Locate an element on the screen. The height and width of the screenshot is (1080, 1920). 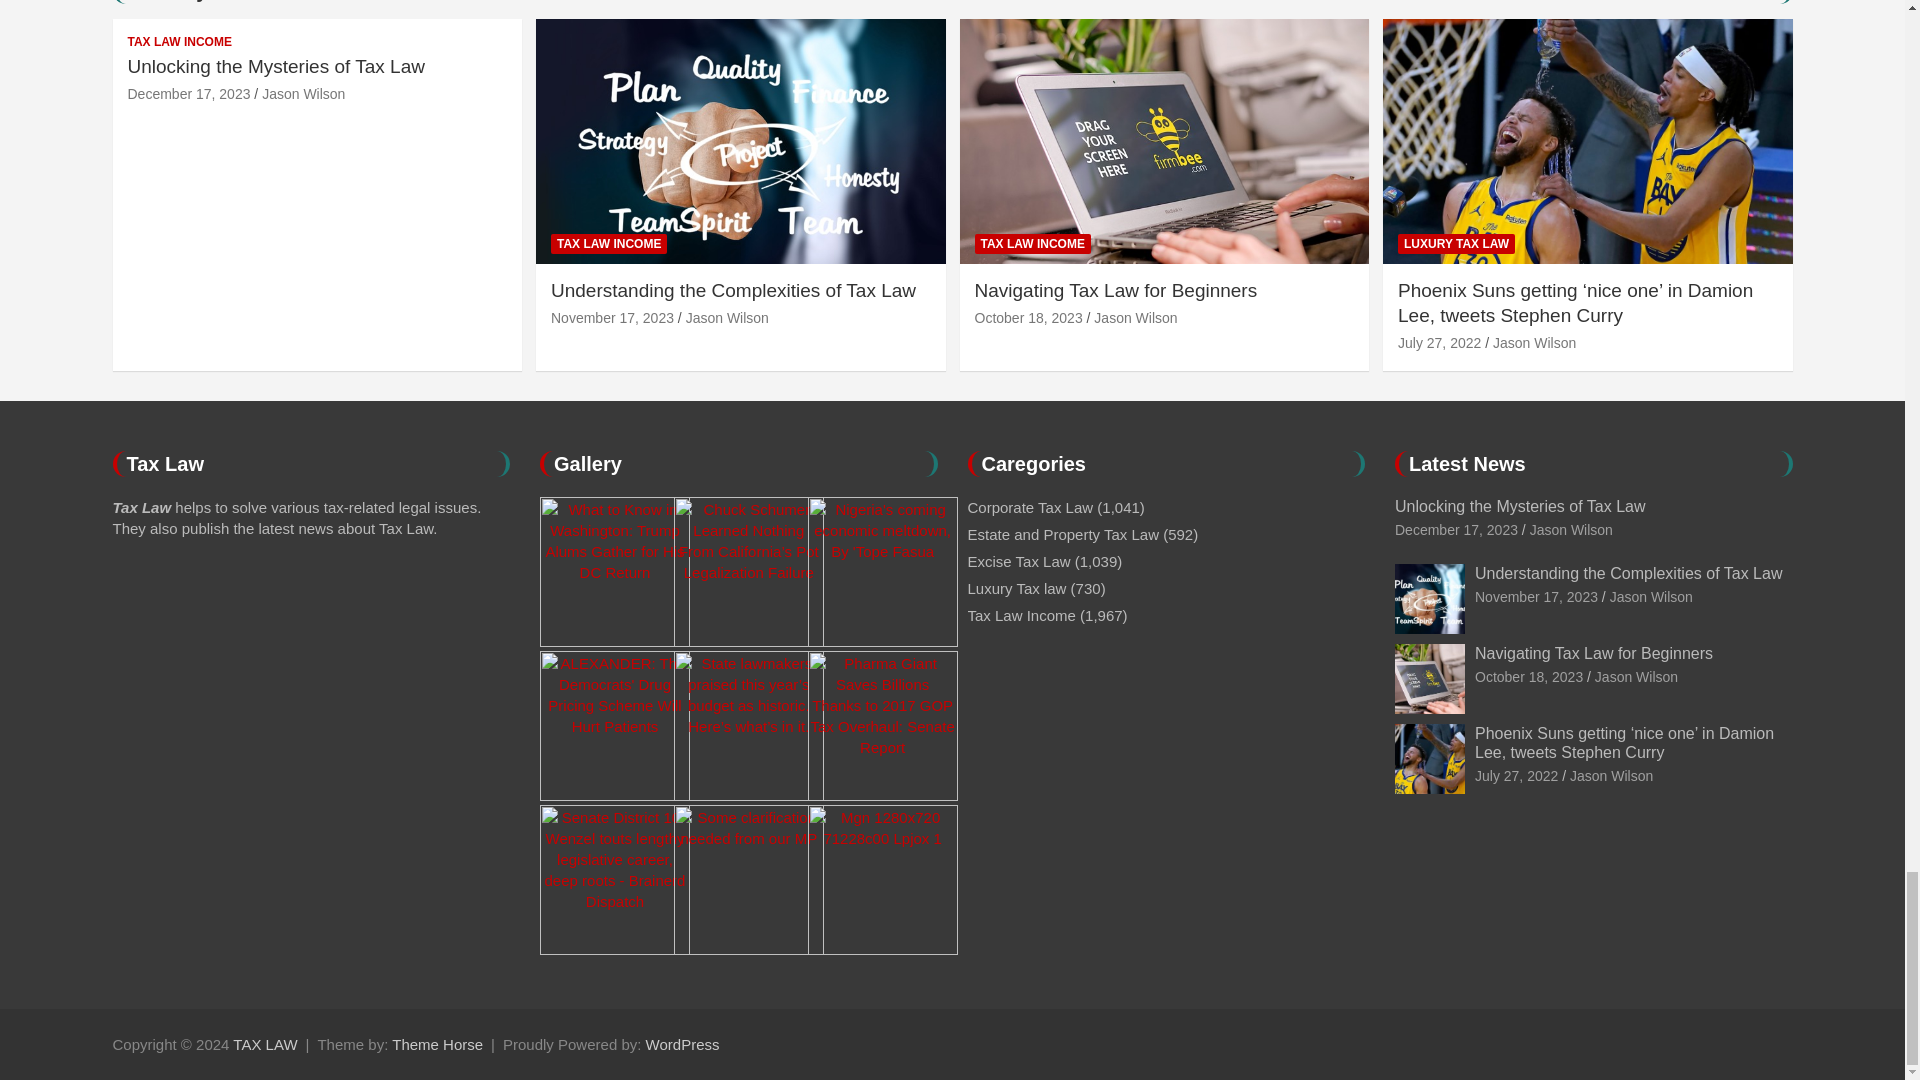
Understanding the Complexities of Tax Law is located at coordinates (612, 318).